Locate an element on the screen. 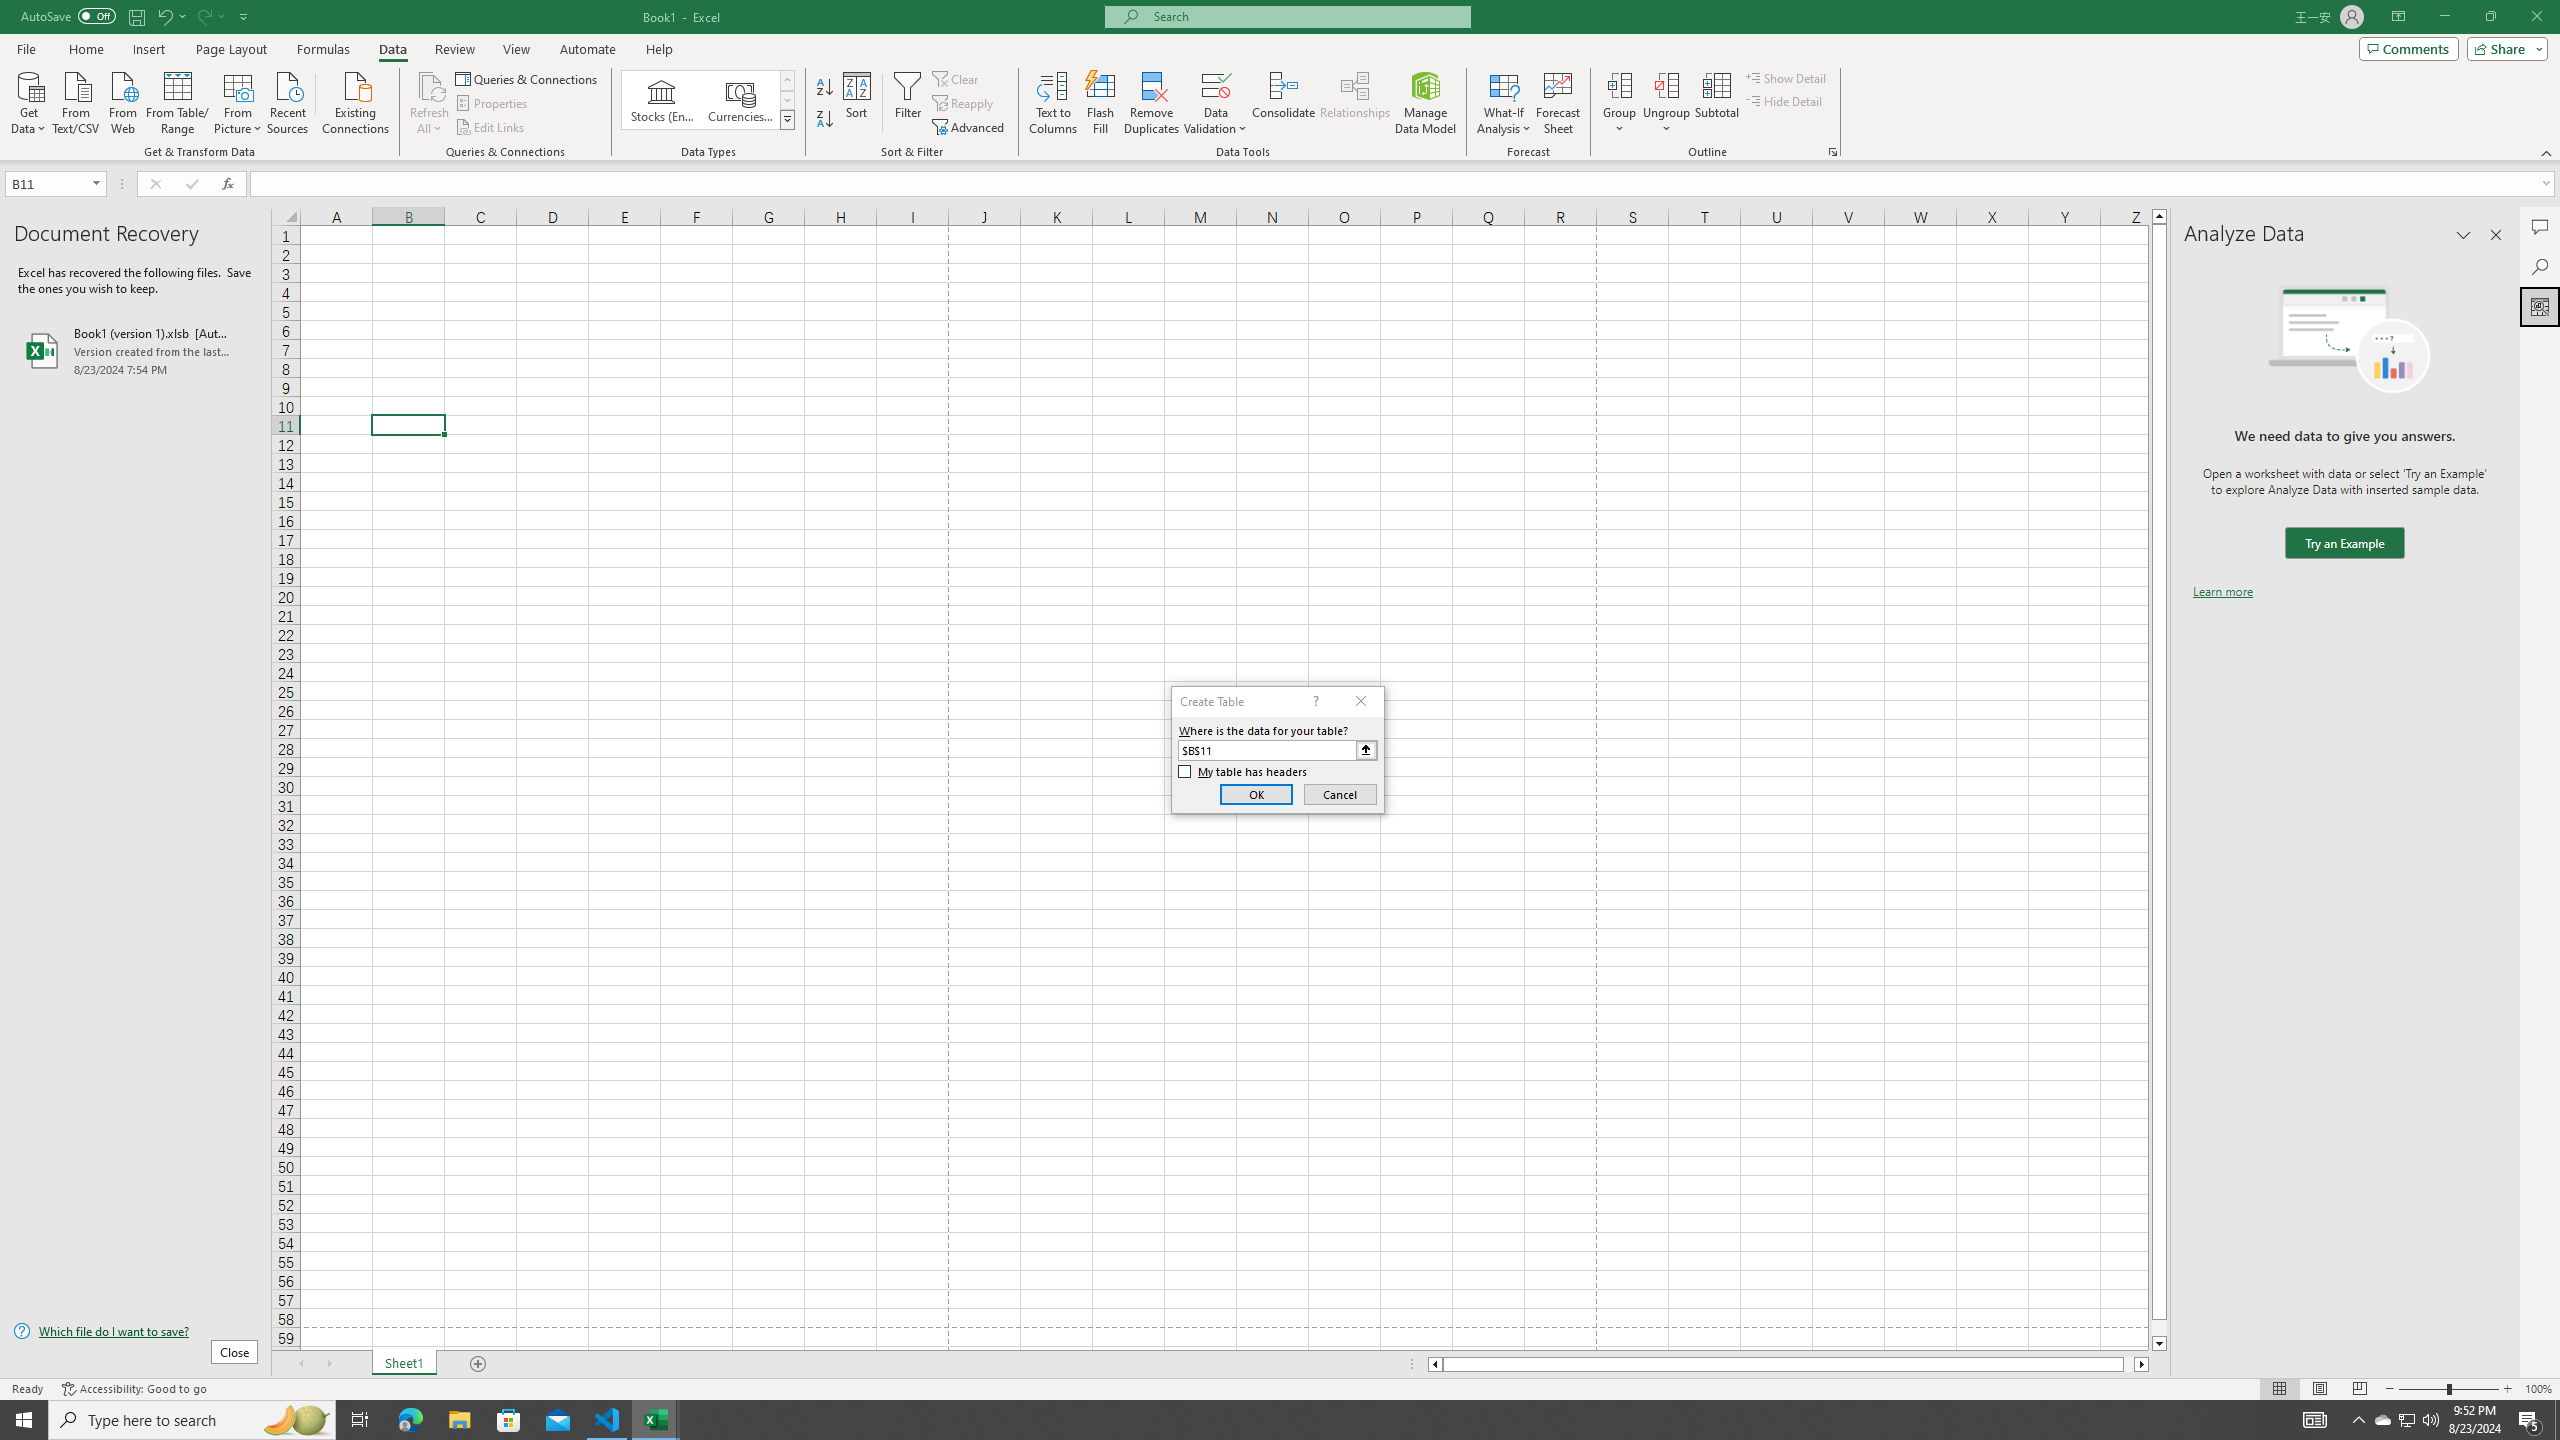  Page Layout is located at coordinates (2318, 1389).